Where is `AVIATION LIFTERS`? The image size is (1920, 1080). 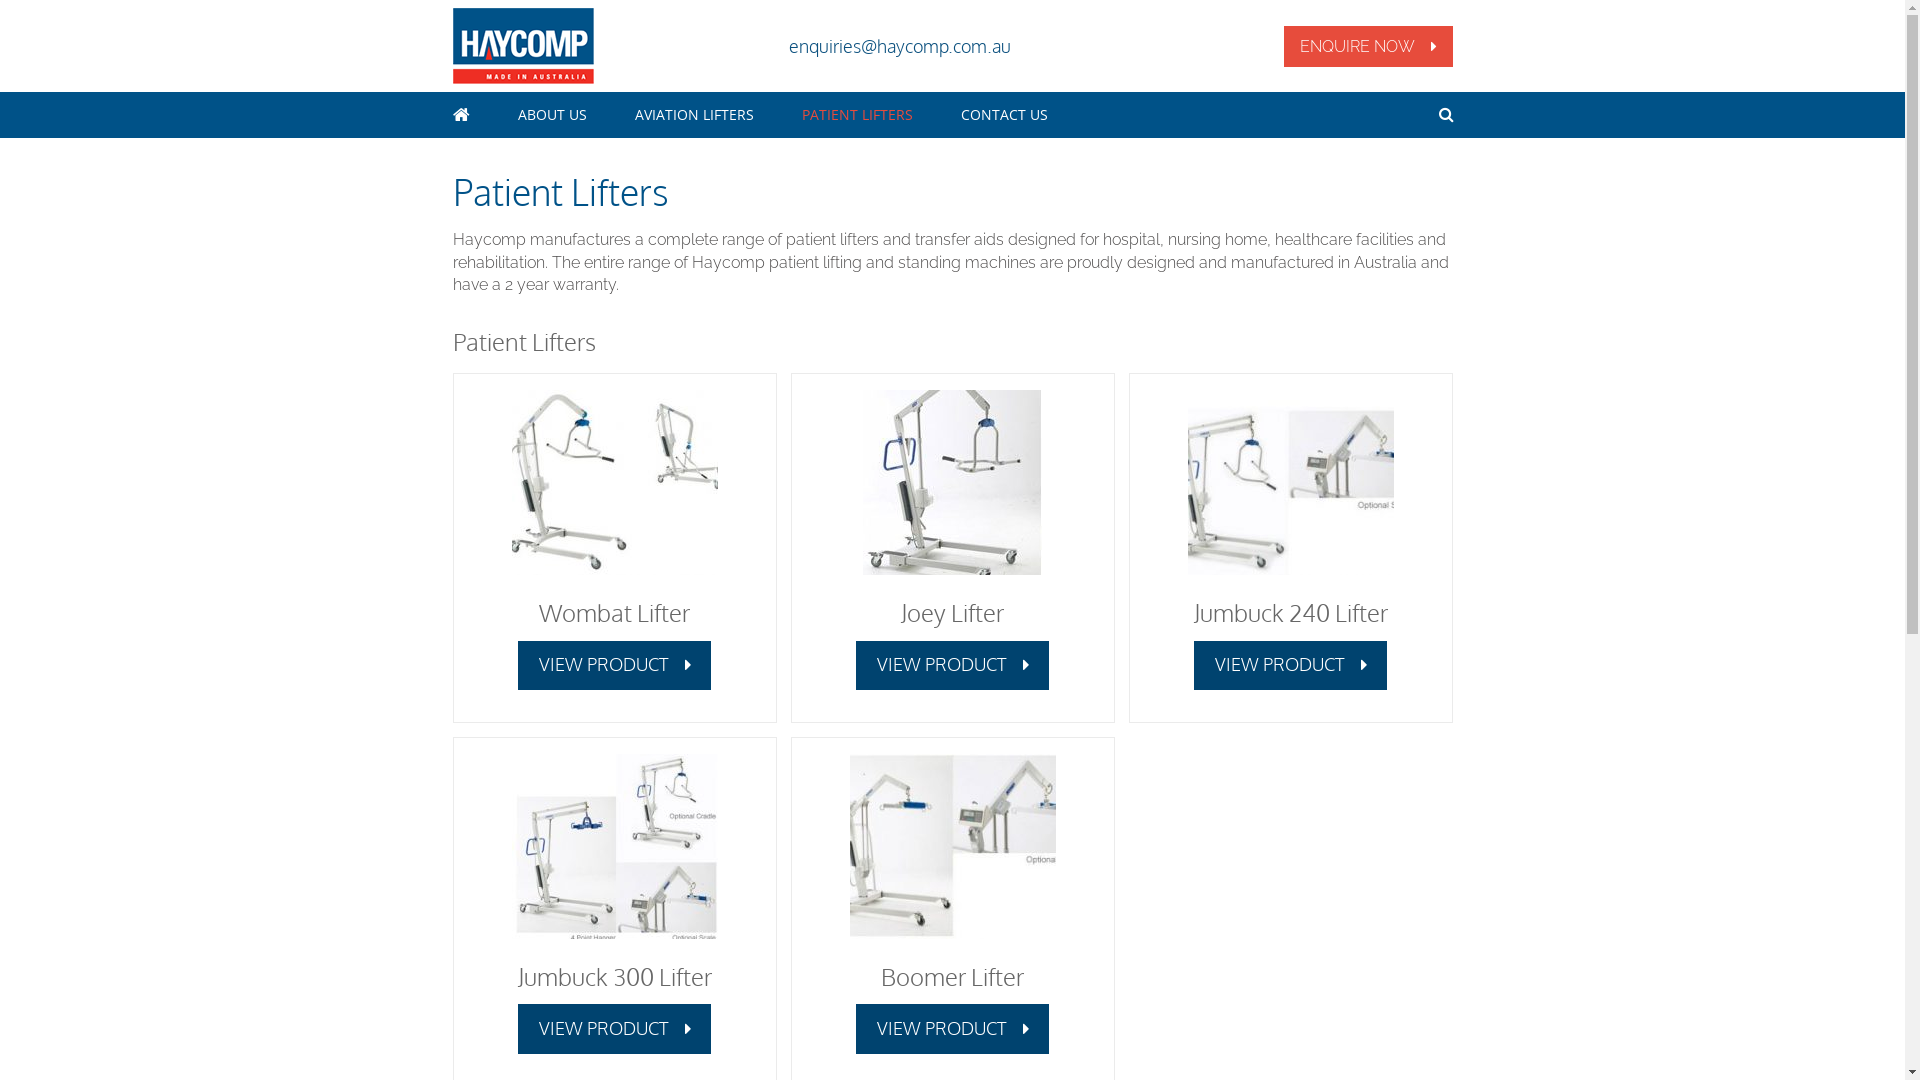 AVIATION LIFTERS is located at coordinates (694, 115).